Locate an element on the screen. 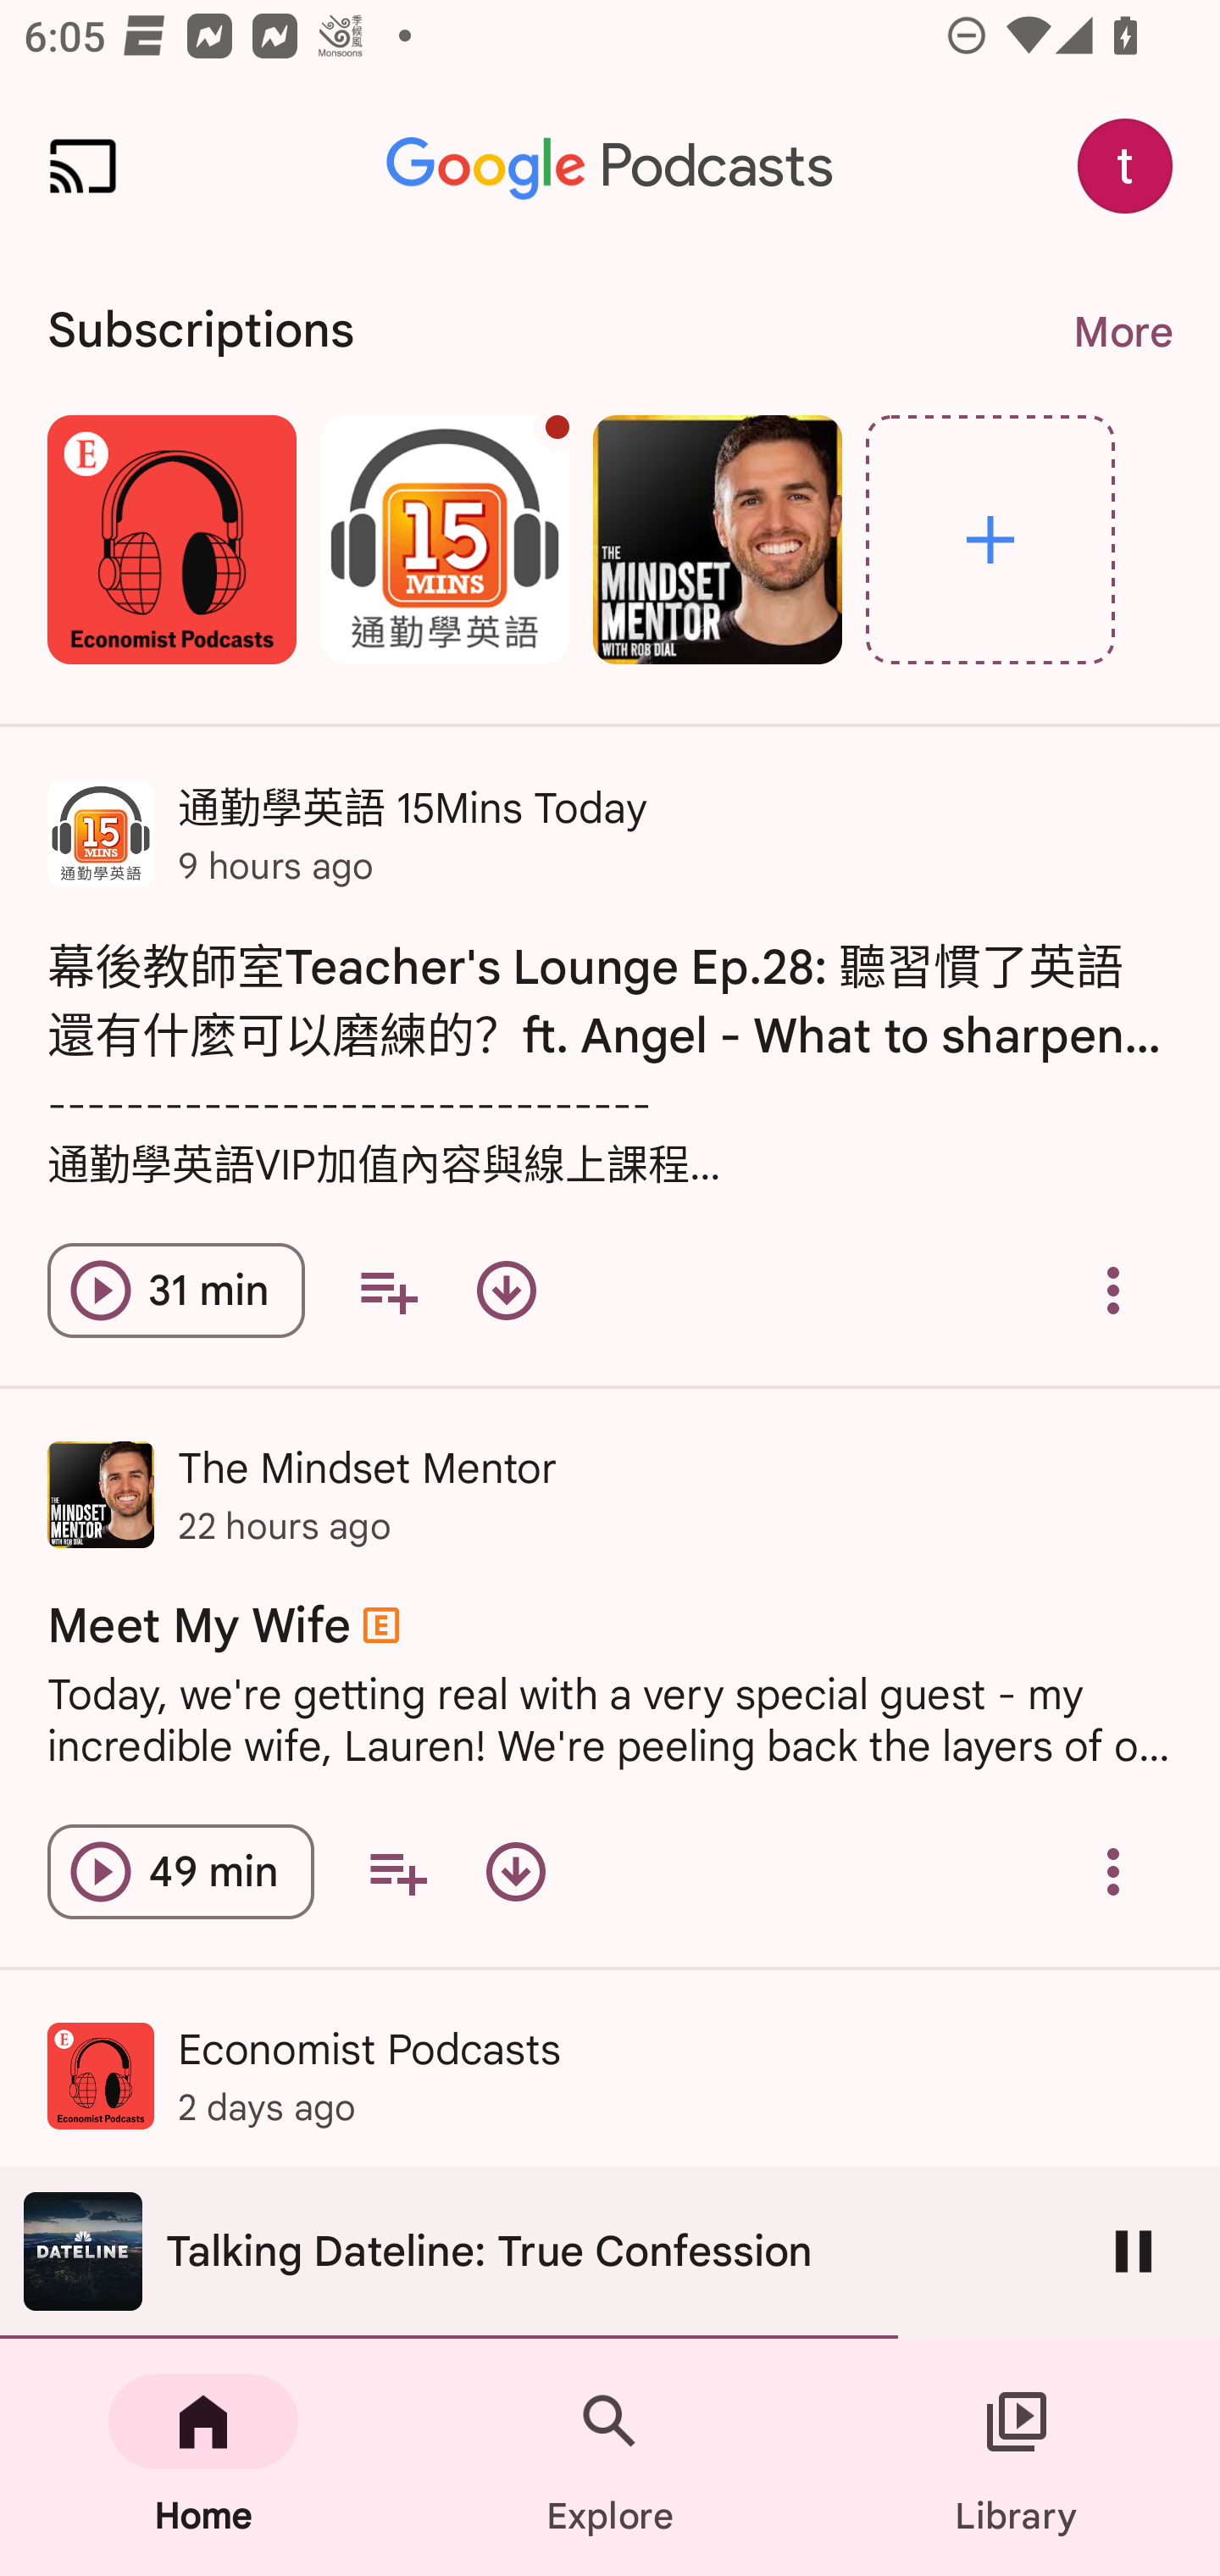  Add to your queue is located at coordinates (388, 1290).